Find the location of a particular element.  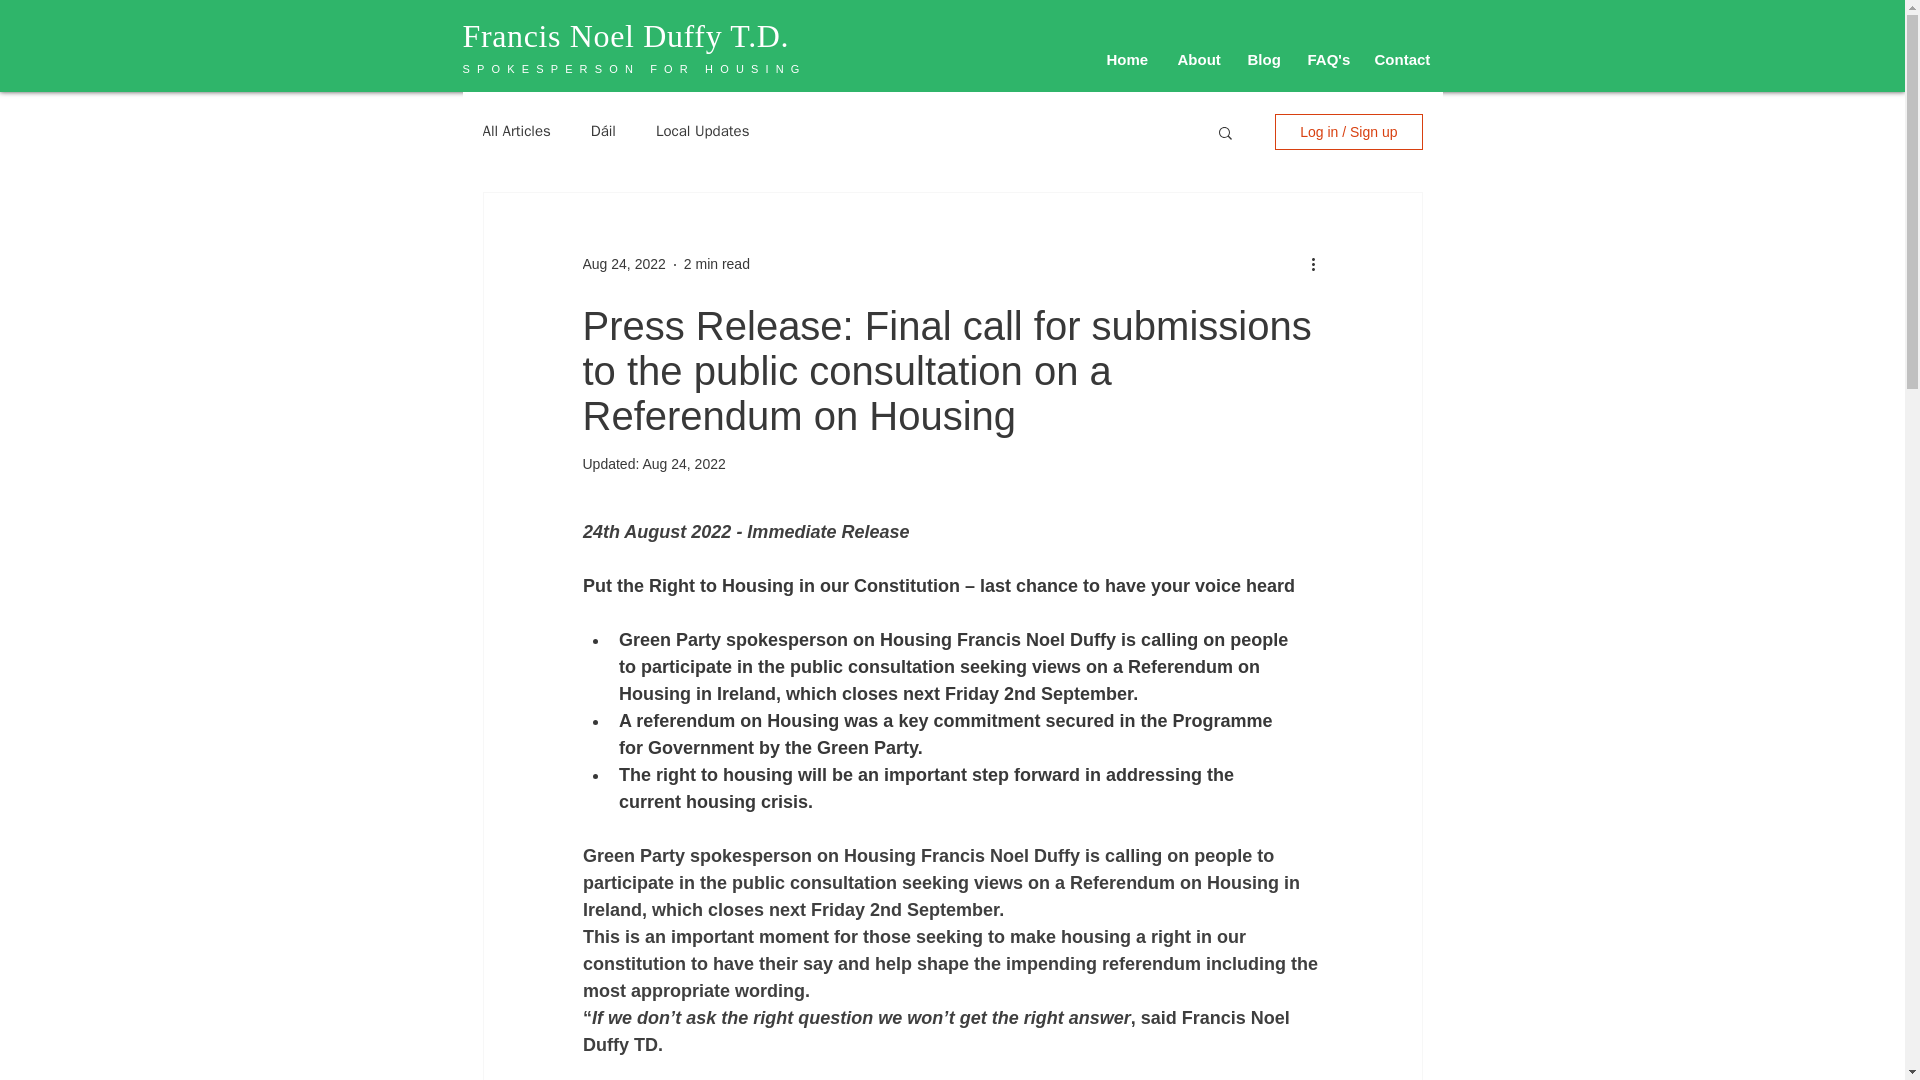

2 min read is located at coordinates (716, 264).